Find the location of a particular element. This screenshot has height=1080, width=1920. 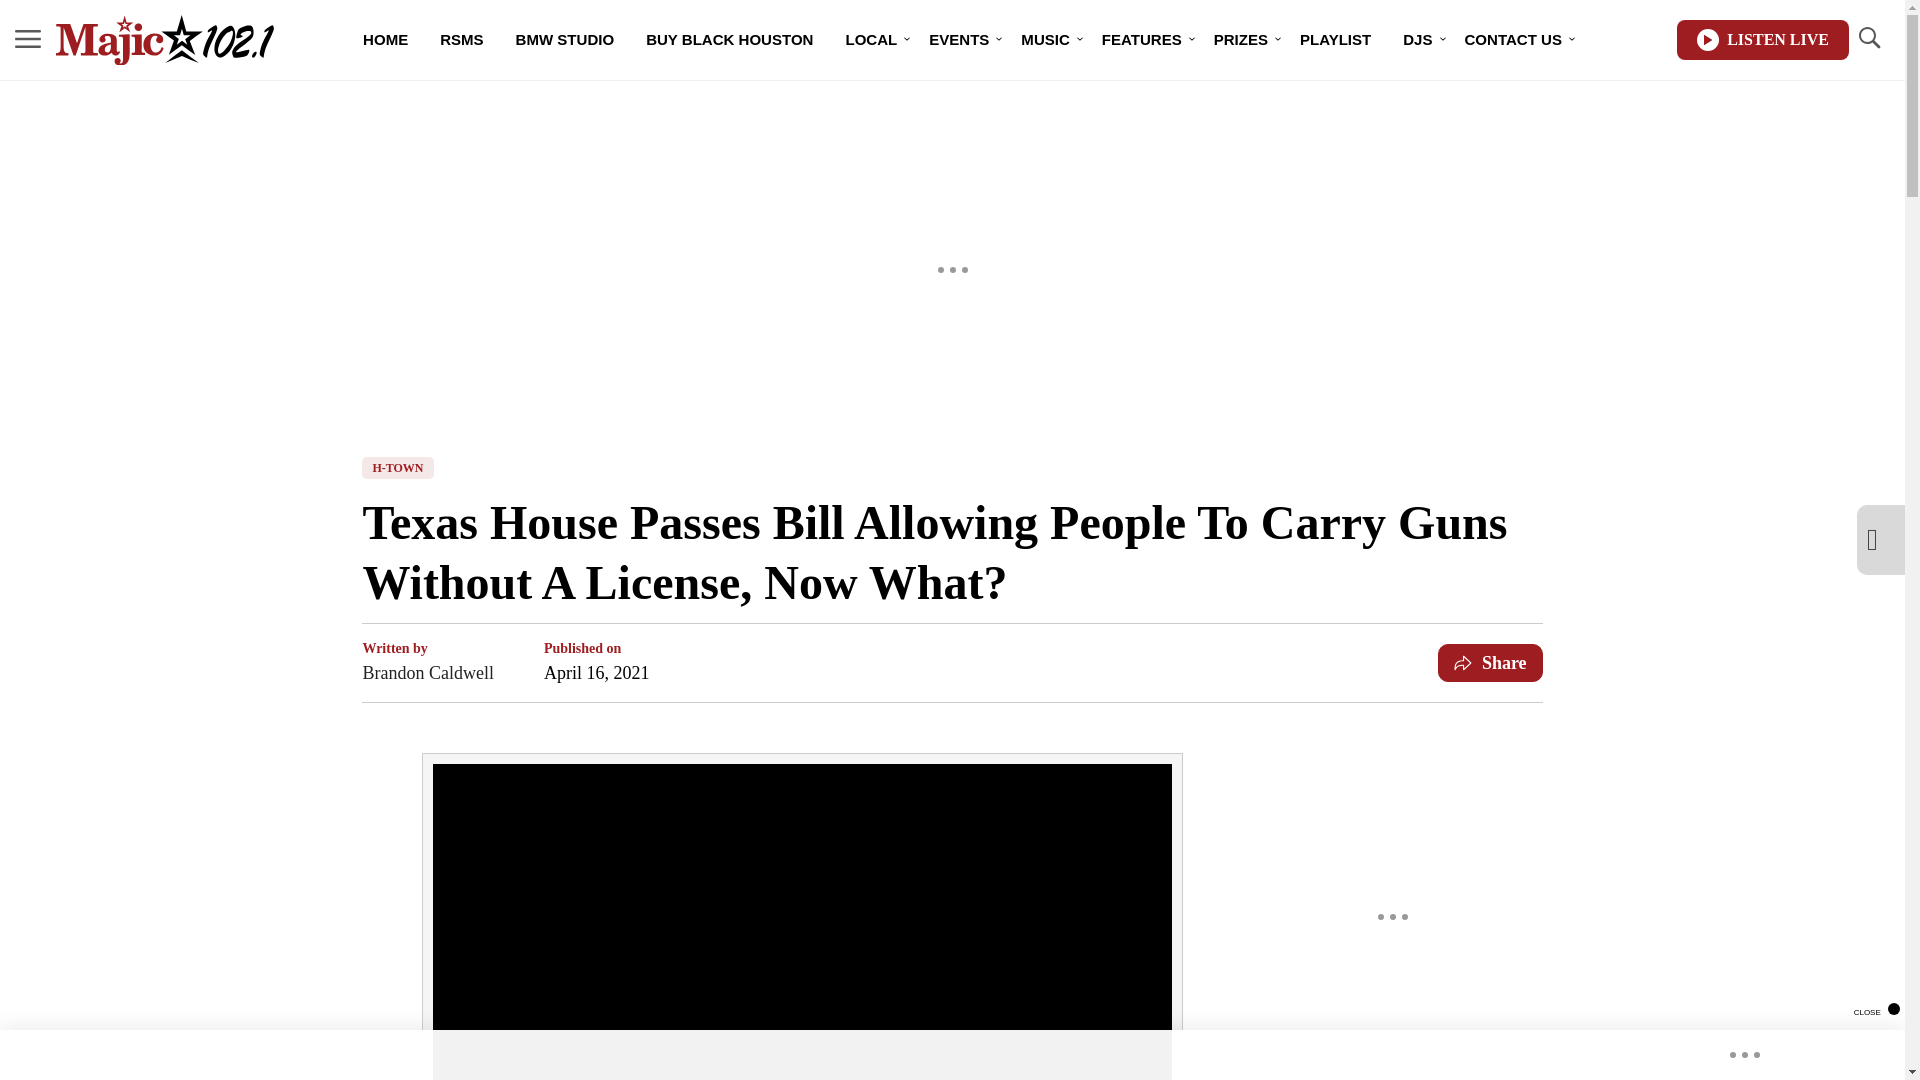

RSMS is located at coordinates (462, 40).